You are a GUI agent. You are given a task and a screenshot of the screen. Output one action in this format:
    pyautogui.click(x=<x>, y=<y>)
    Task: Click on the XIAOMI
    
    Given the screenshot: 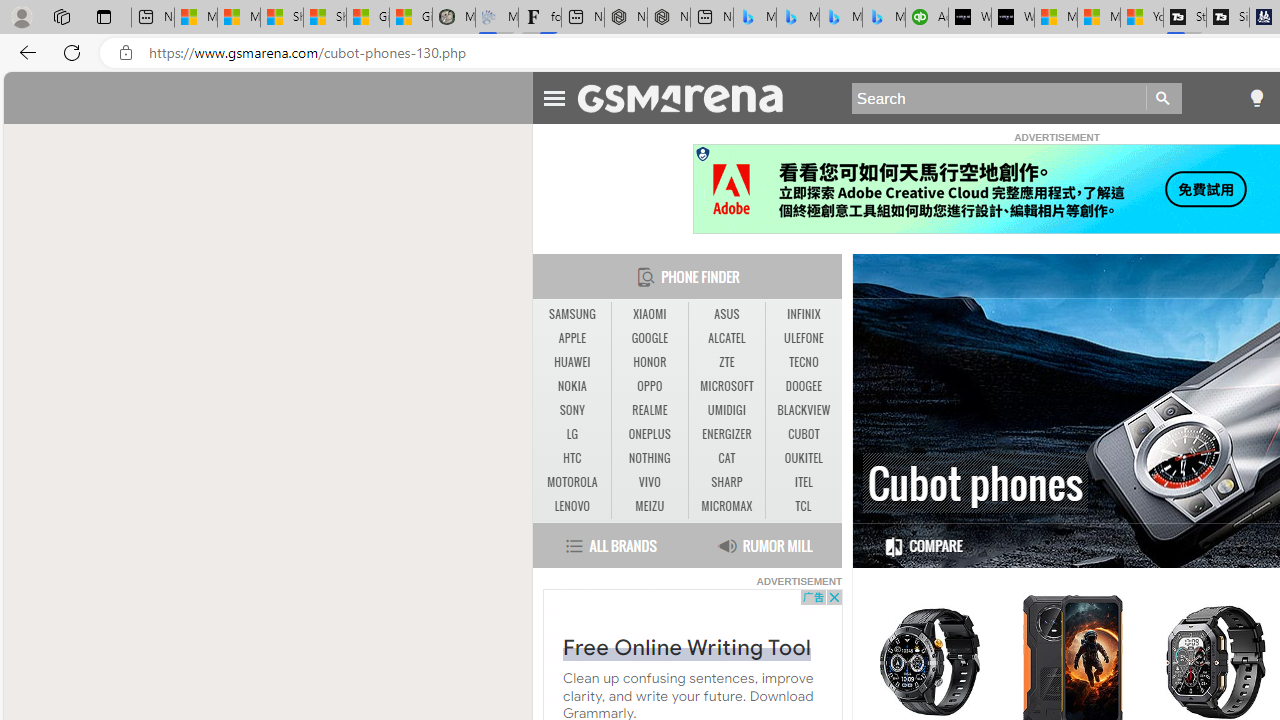 What is the action you would take?
    pyautogui.click(x=649, y=314)
    